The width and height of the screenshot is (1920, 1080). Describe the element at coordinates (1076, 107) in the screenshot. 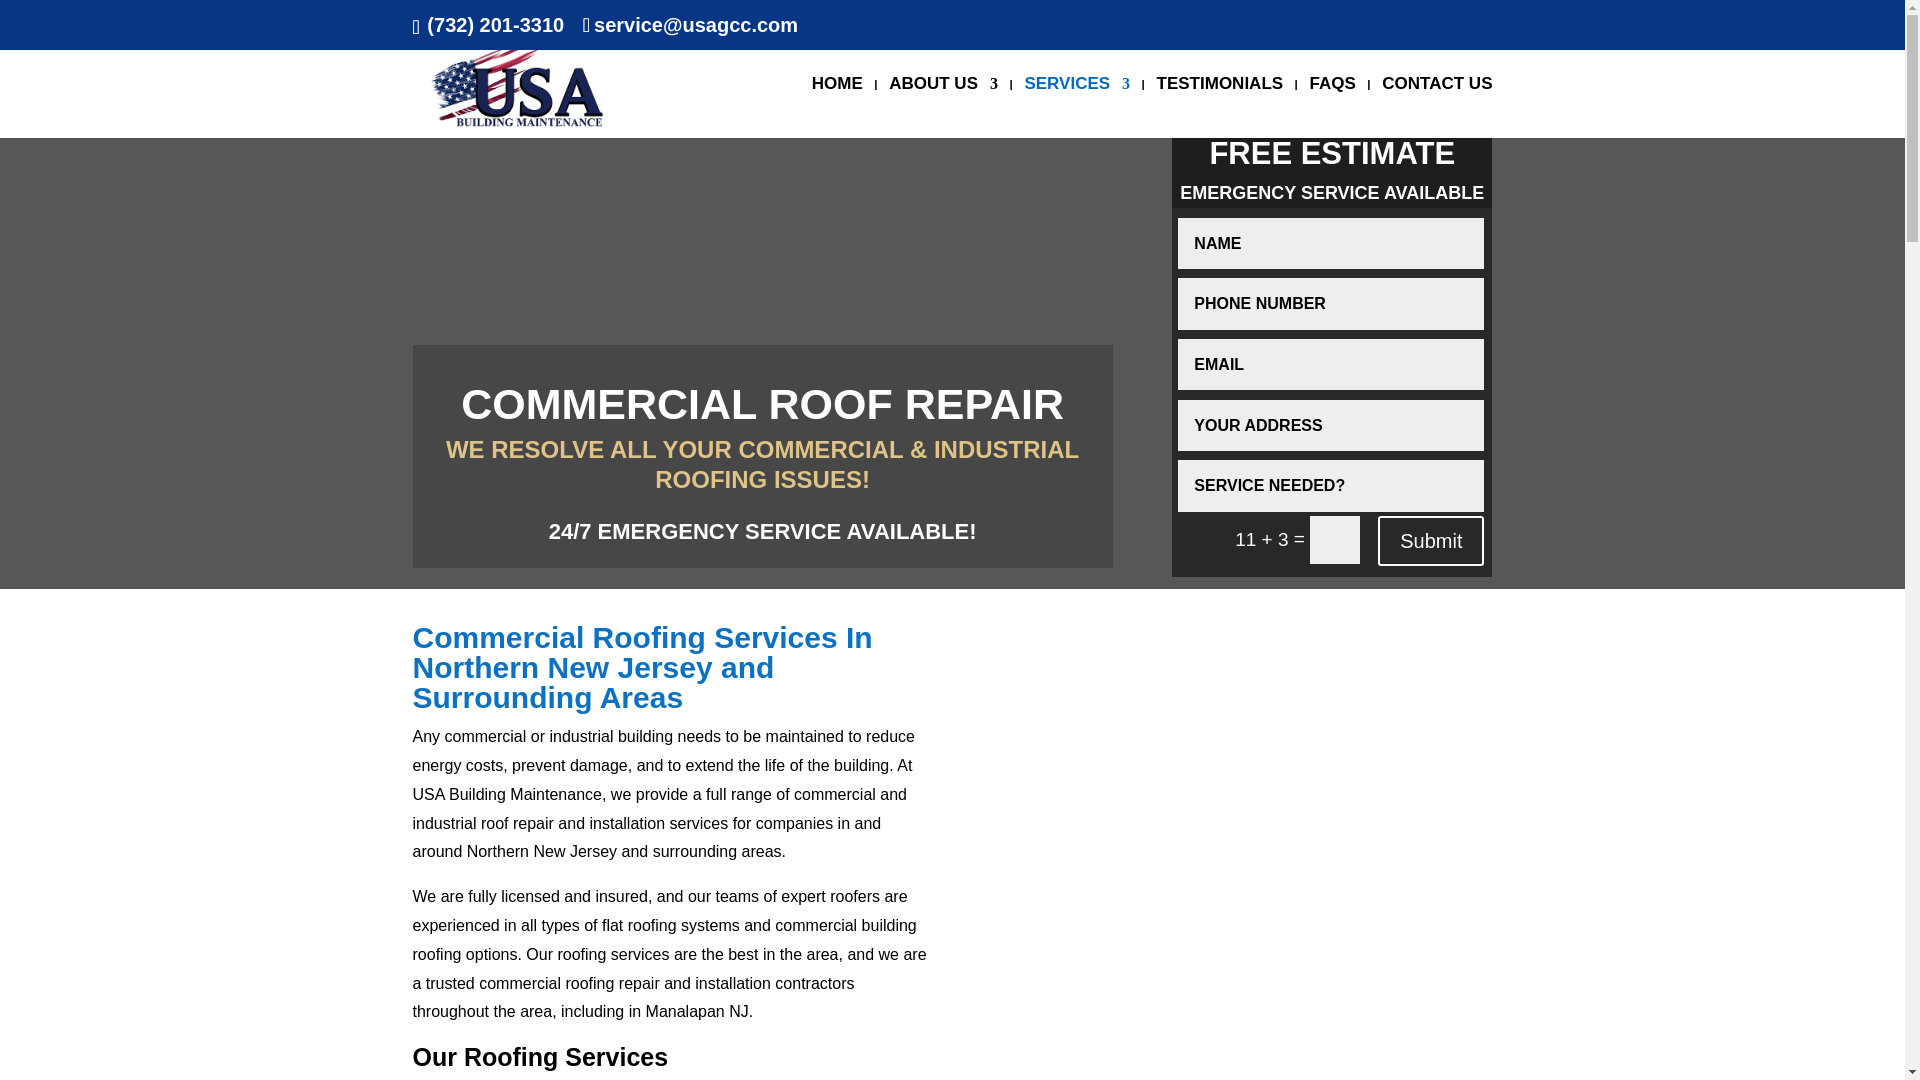

I see `Services` at that location.